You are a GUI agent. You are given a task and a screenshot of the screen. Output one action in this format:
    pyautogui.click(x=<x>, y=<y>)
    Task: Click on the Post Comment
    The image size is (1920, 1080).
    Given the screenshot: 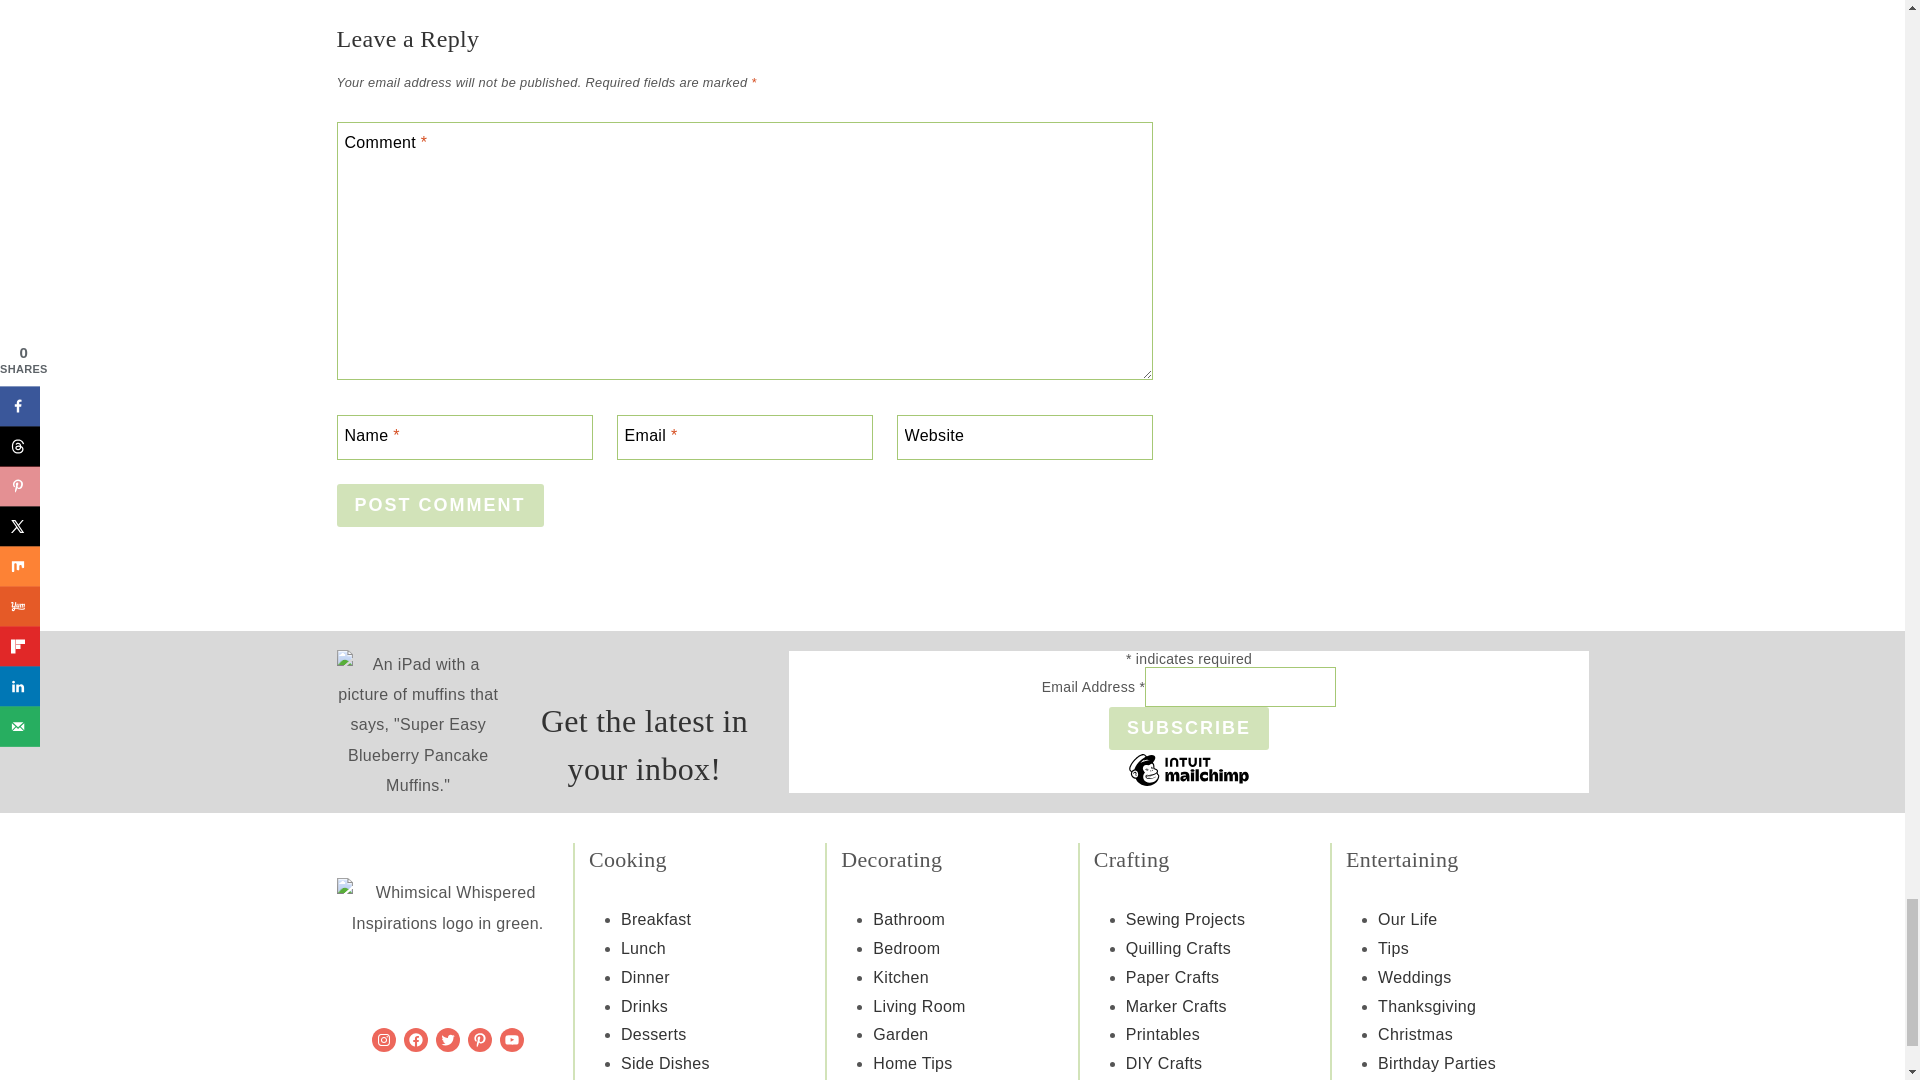 What is the action you would take?
    pyautogui.click(x=440, y=505)
    